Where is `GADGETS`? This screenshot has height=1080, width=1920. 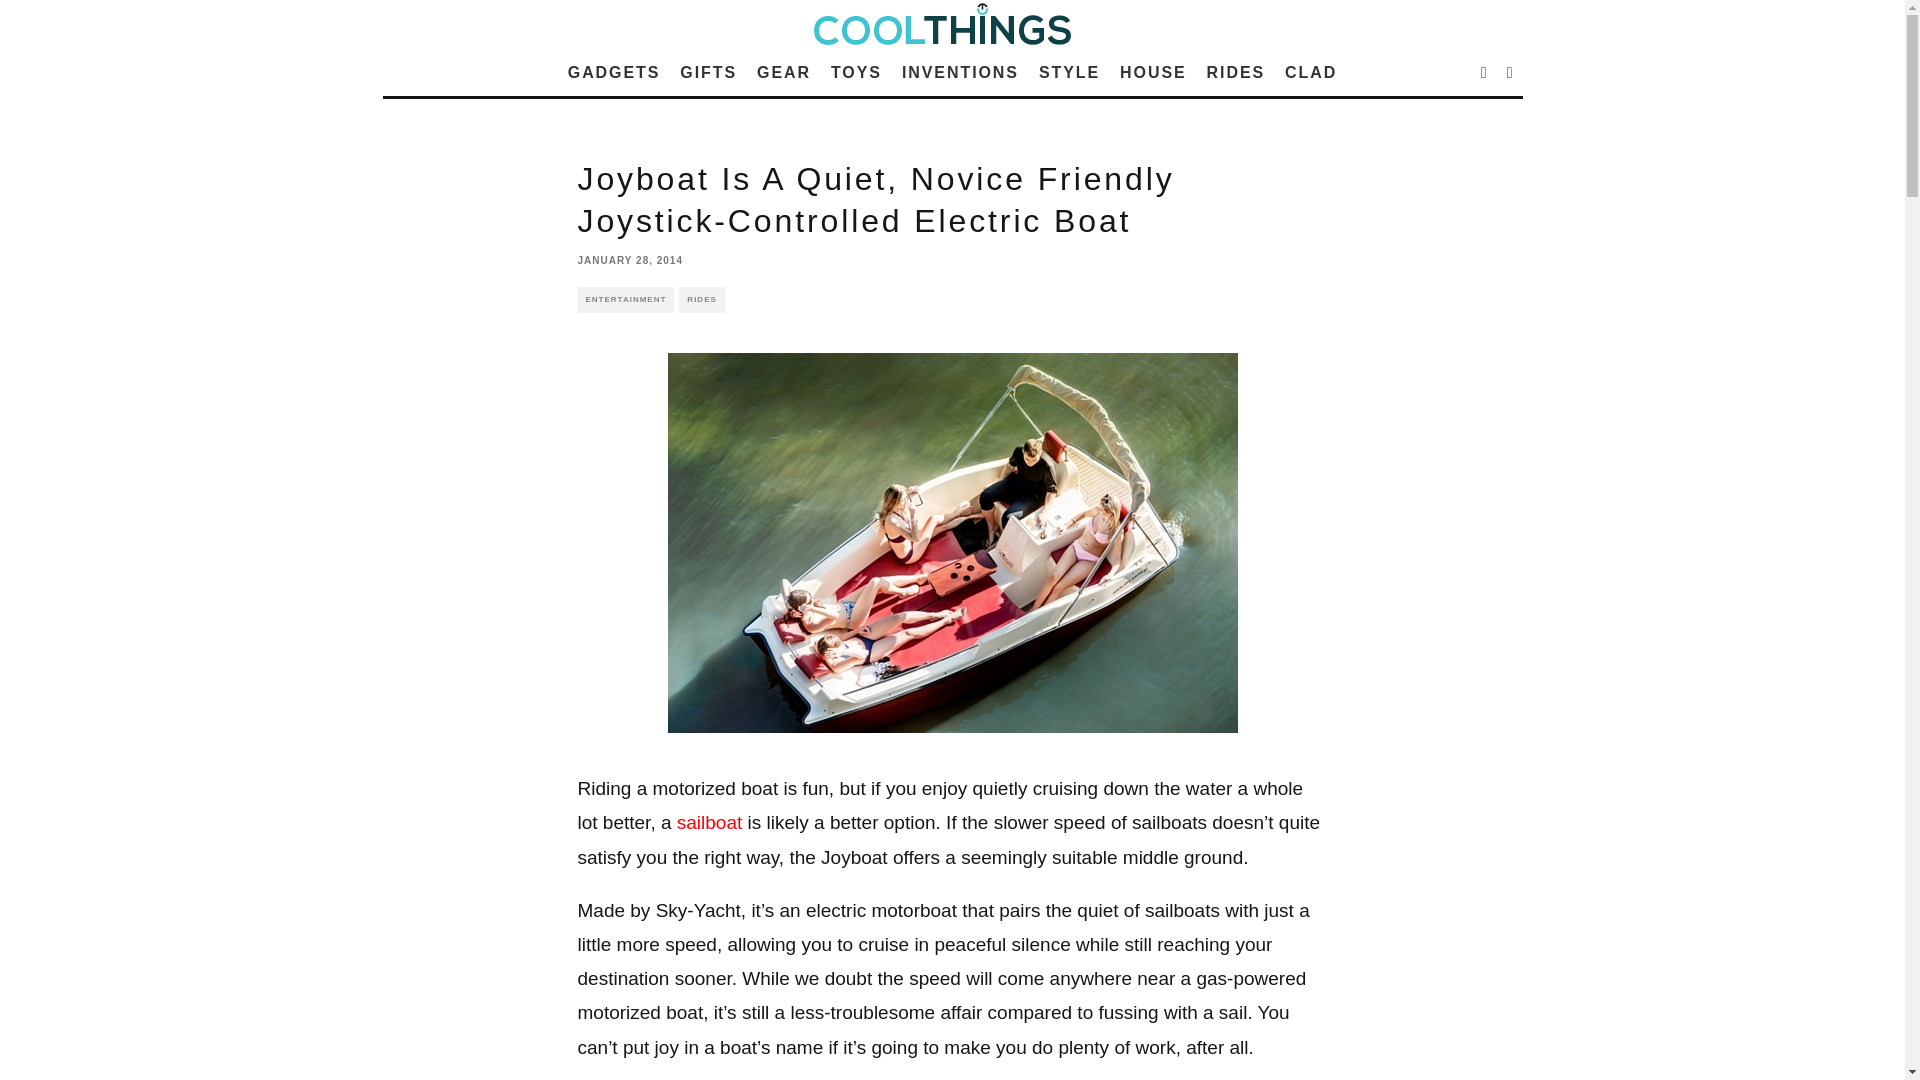 GADGETS is located at coordinates (614, 72).